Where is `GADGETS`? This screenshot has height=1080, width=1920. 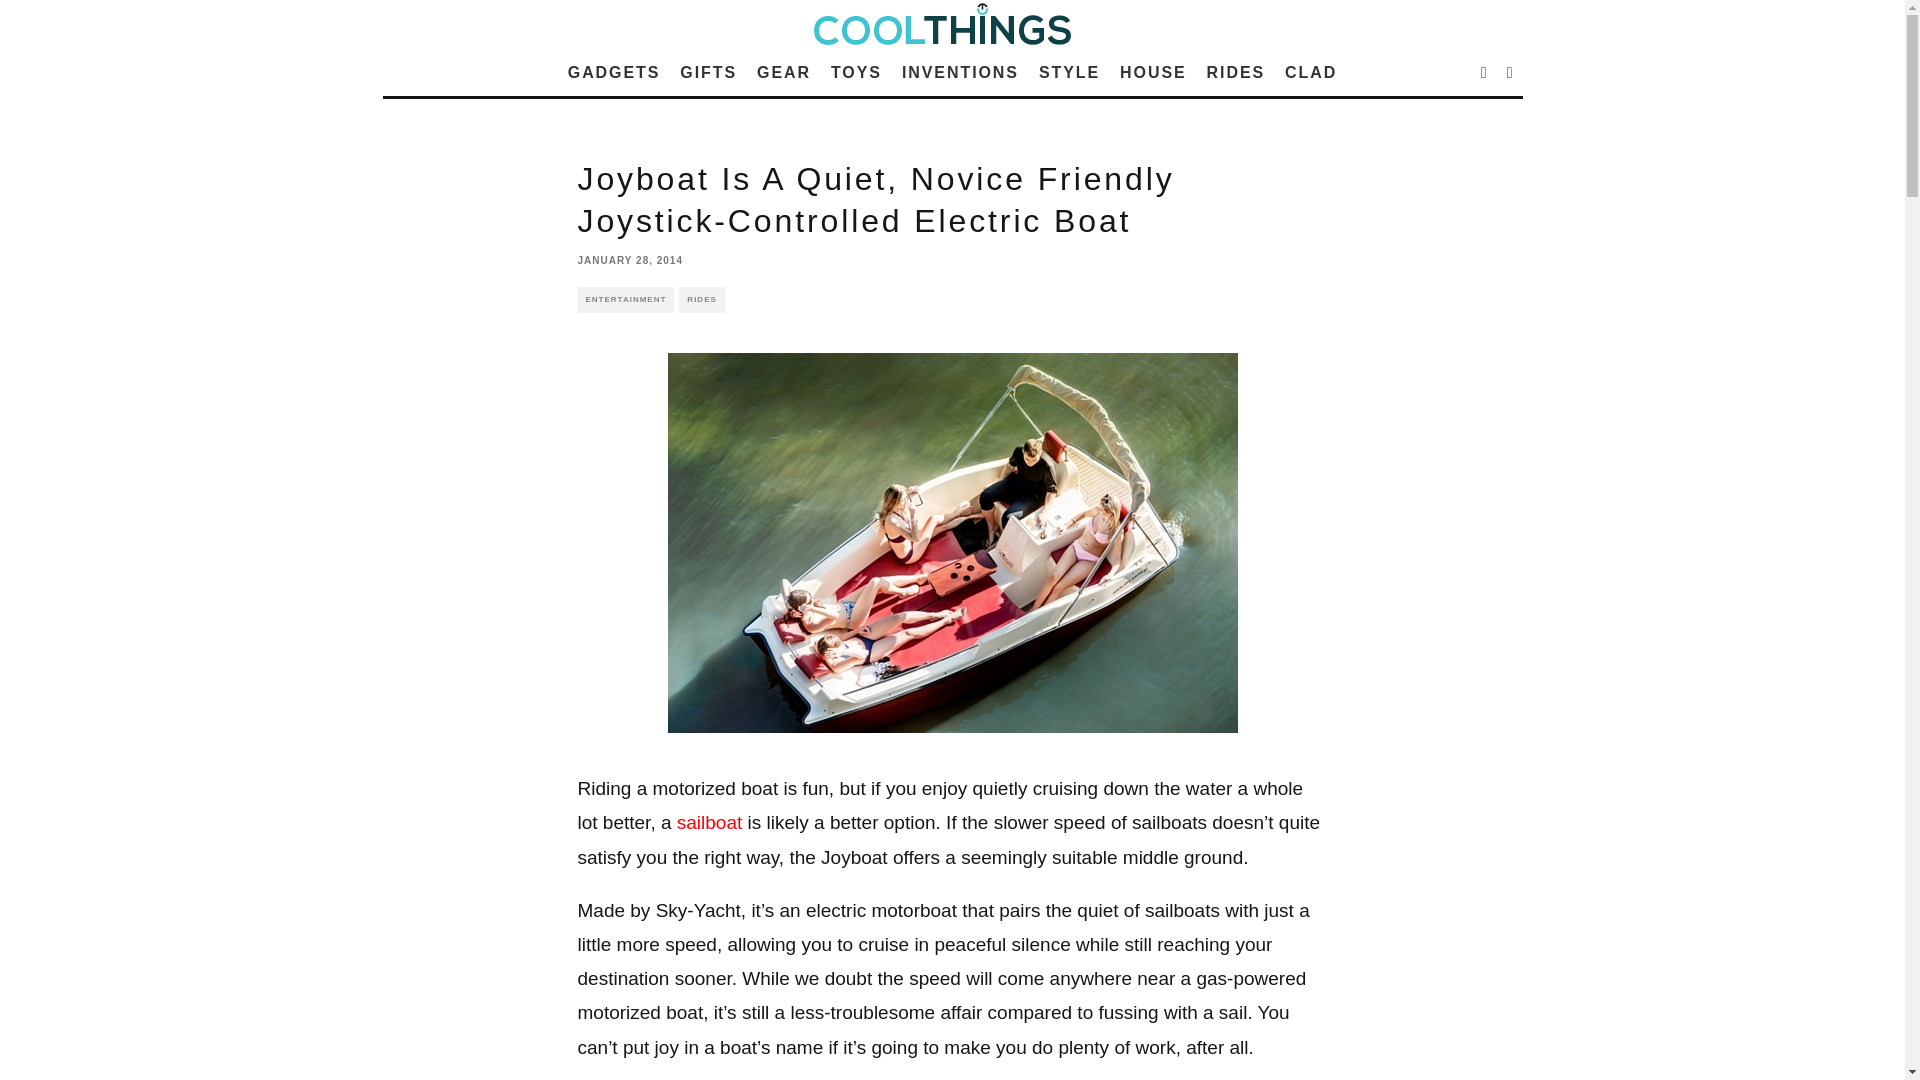 GADGETS is located at coordinates (614, 72).